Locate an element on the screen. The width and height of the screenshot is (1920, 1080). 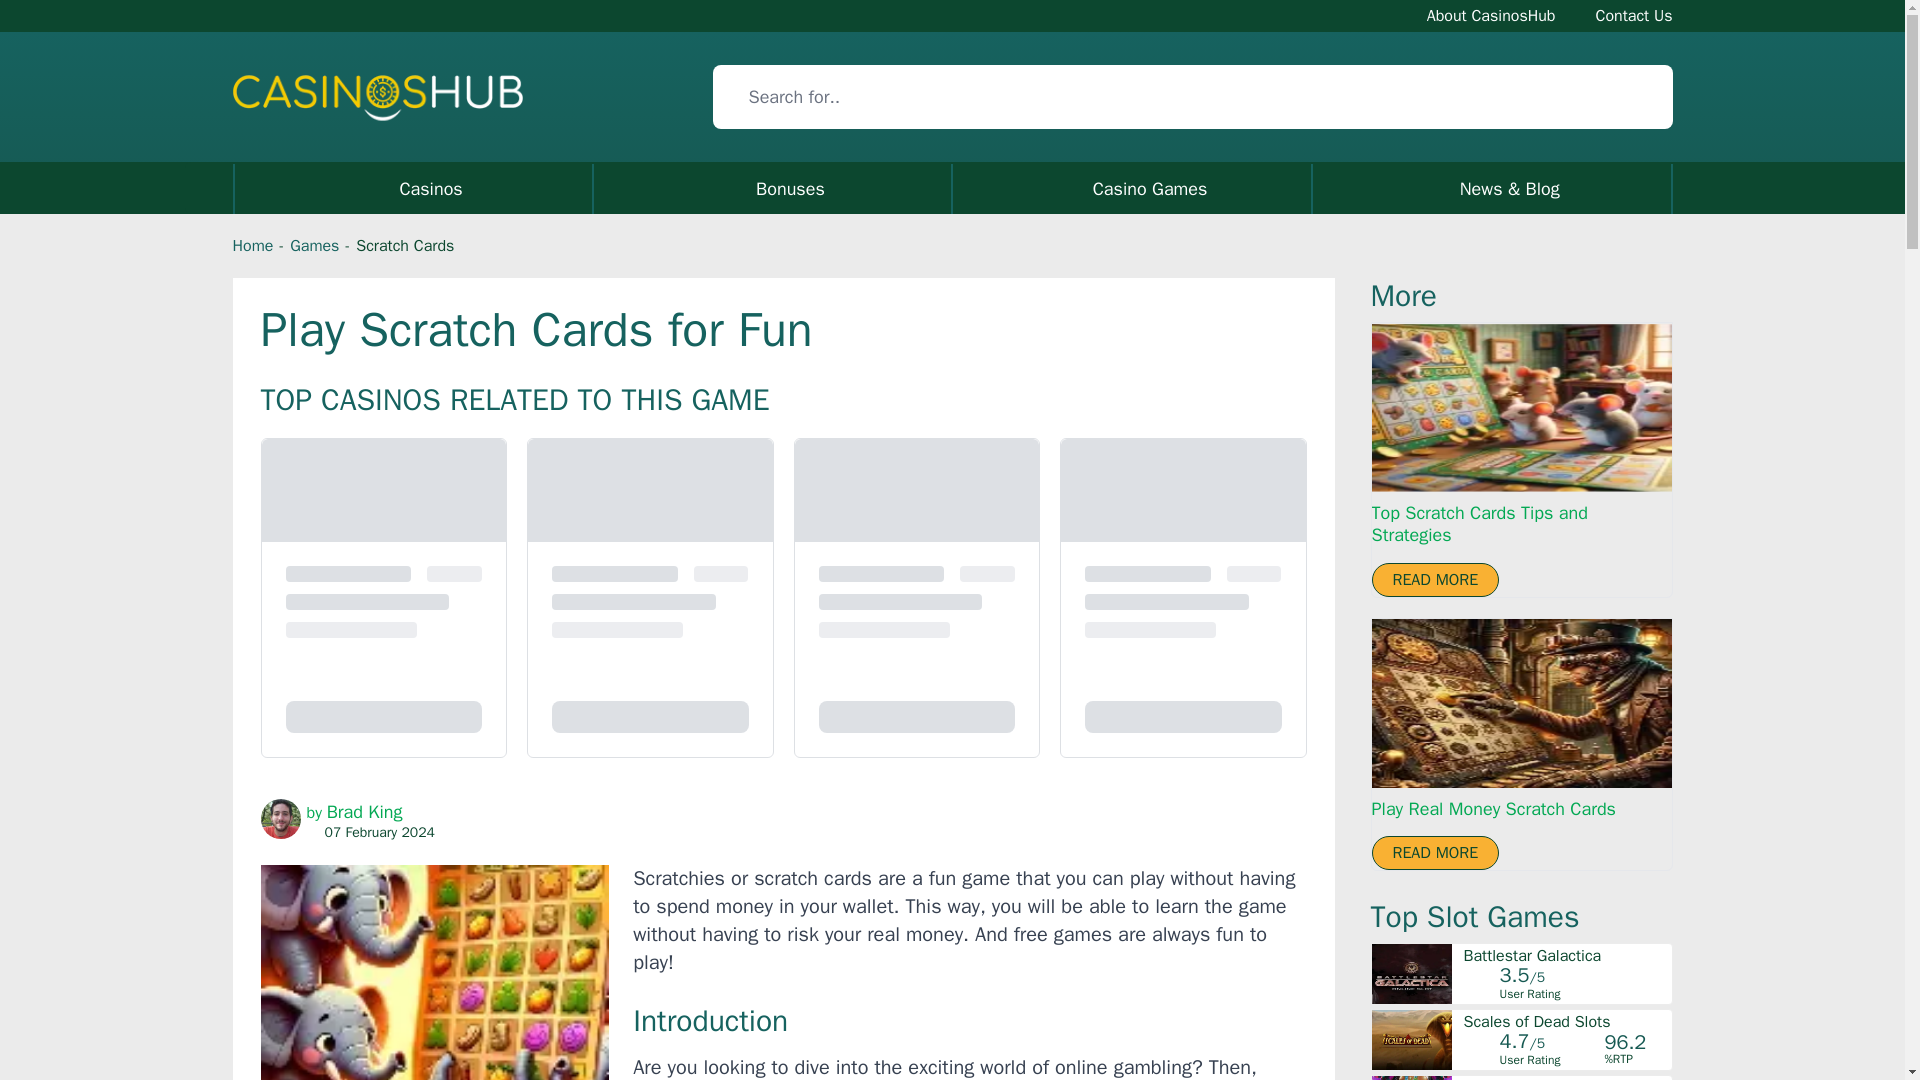
Brad King is located at coordinates (364, 812).